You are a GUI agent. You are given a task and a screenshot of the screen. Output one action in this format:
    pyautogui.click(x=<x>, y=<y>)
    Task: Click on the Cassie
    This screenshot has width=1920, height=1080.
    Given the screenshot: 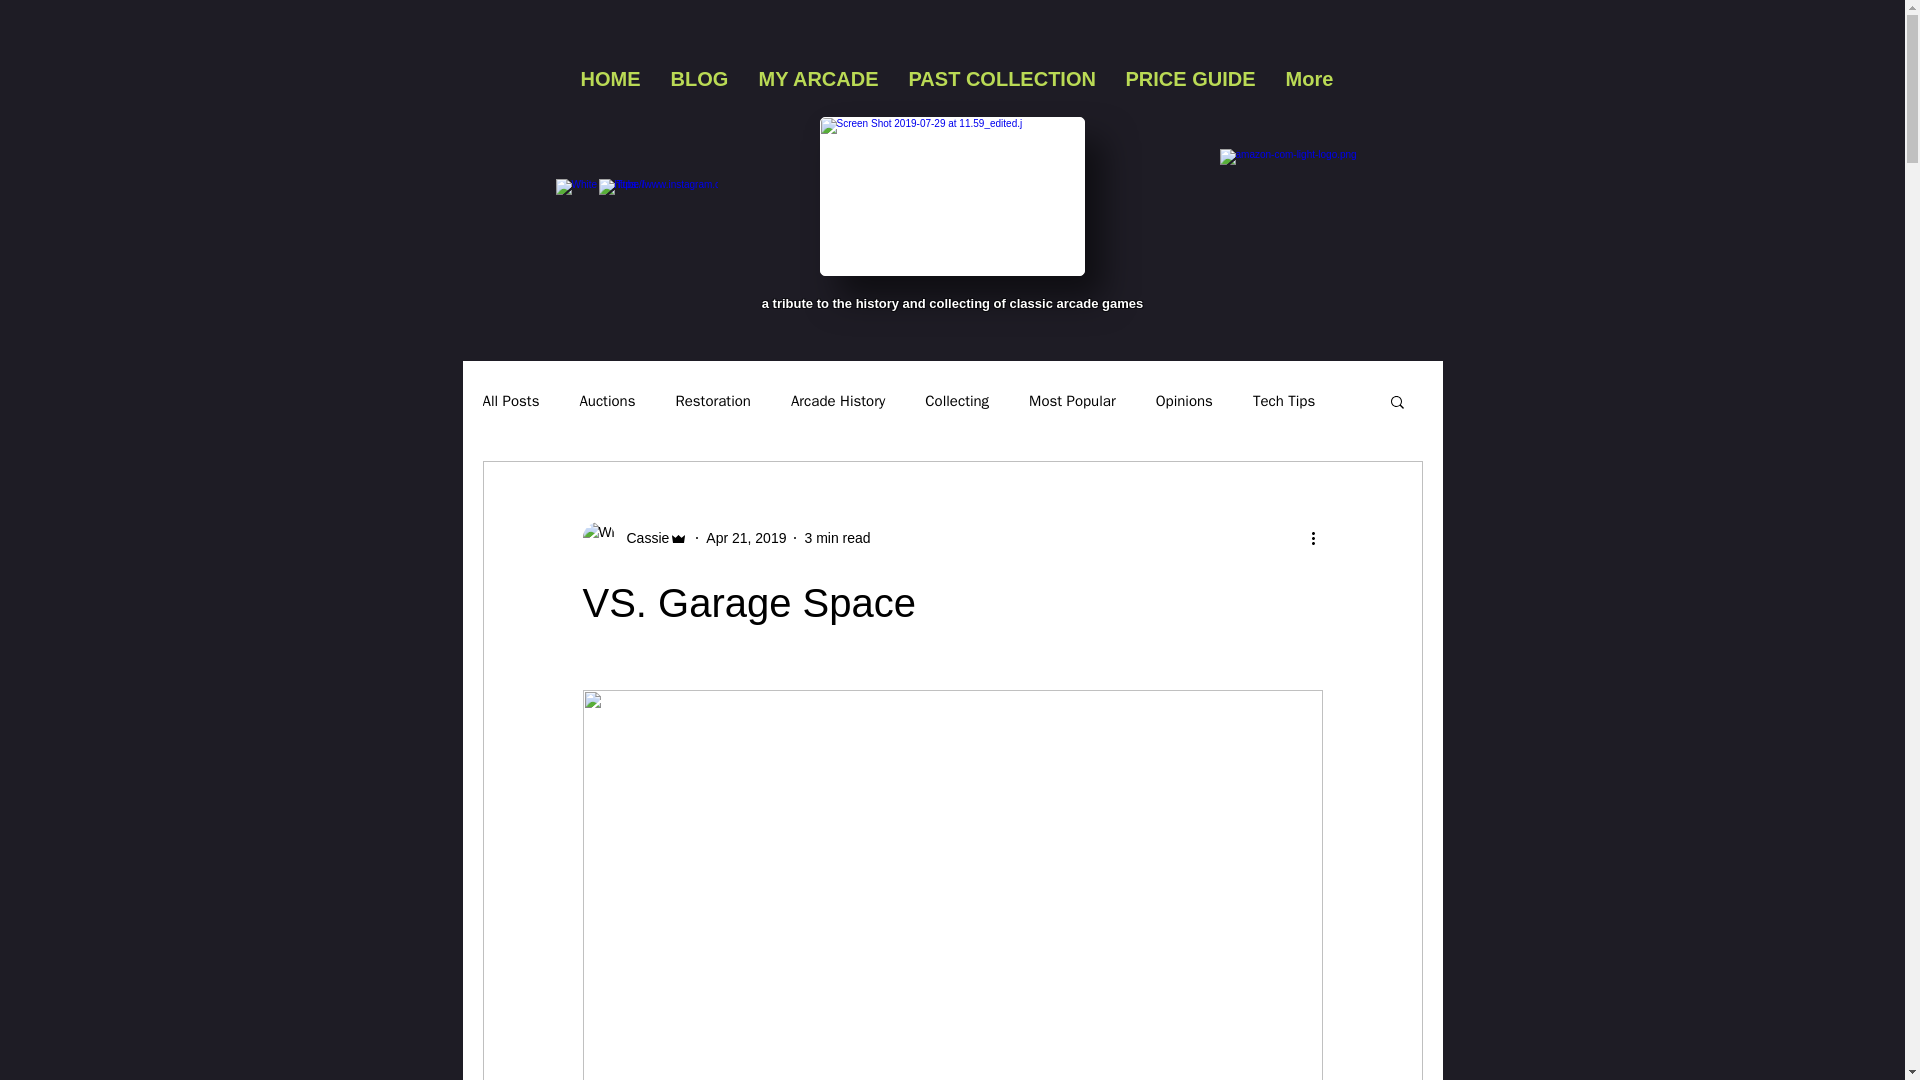 What is the action you would take?
    pyautogui.click(x=641, y=538)
    